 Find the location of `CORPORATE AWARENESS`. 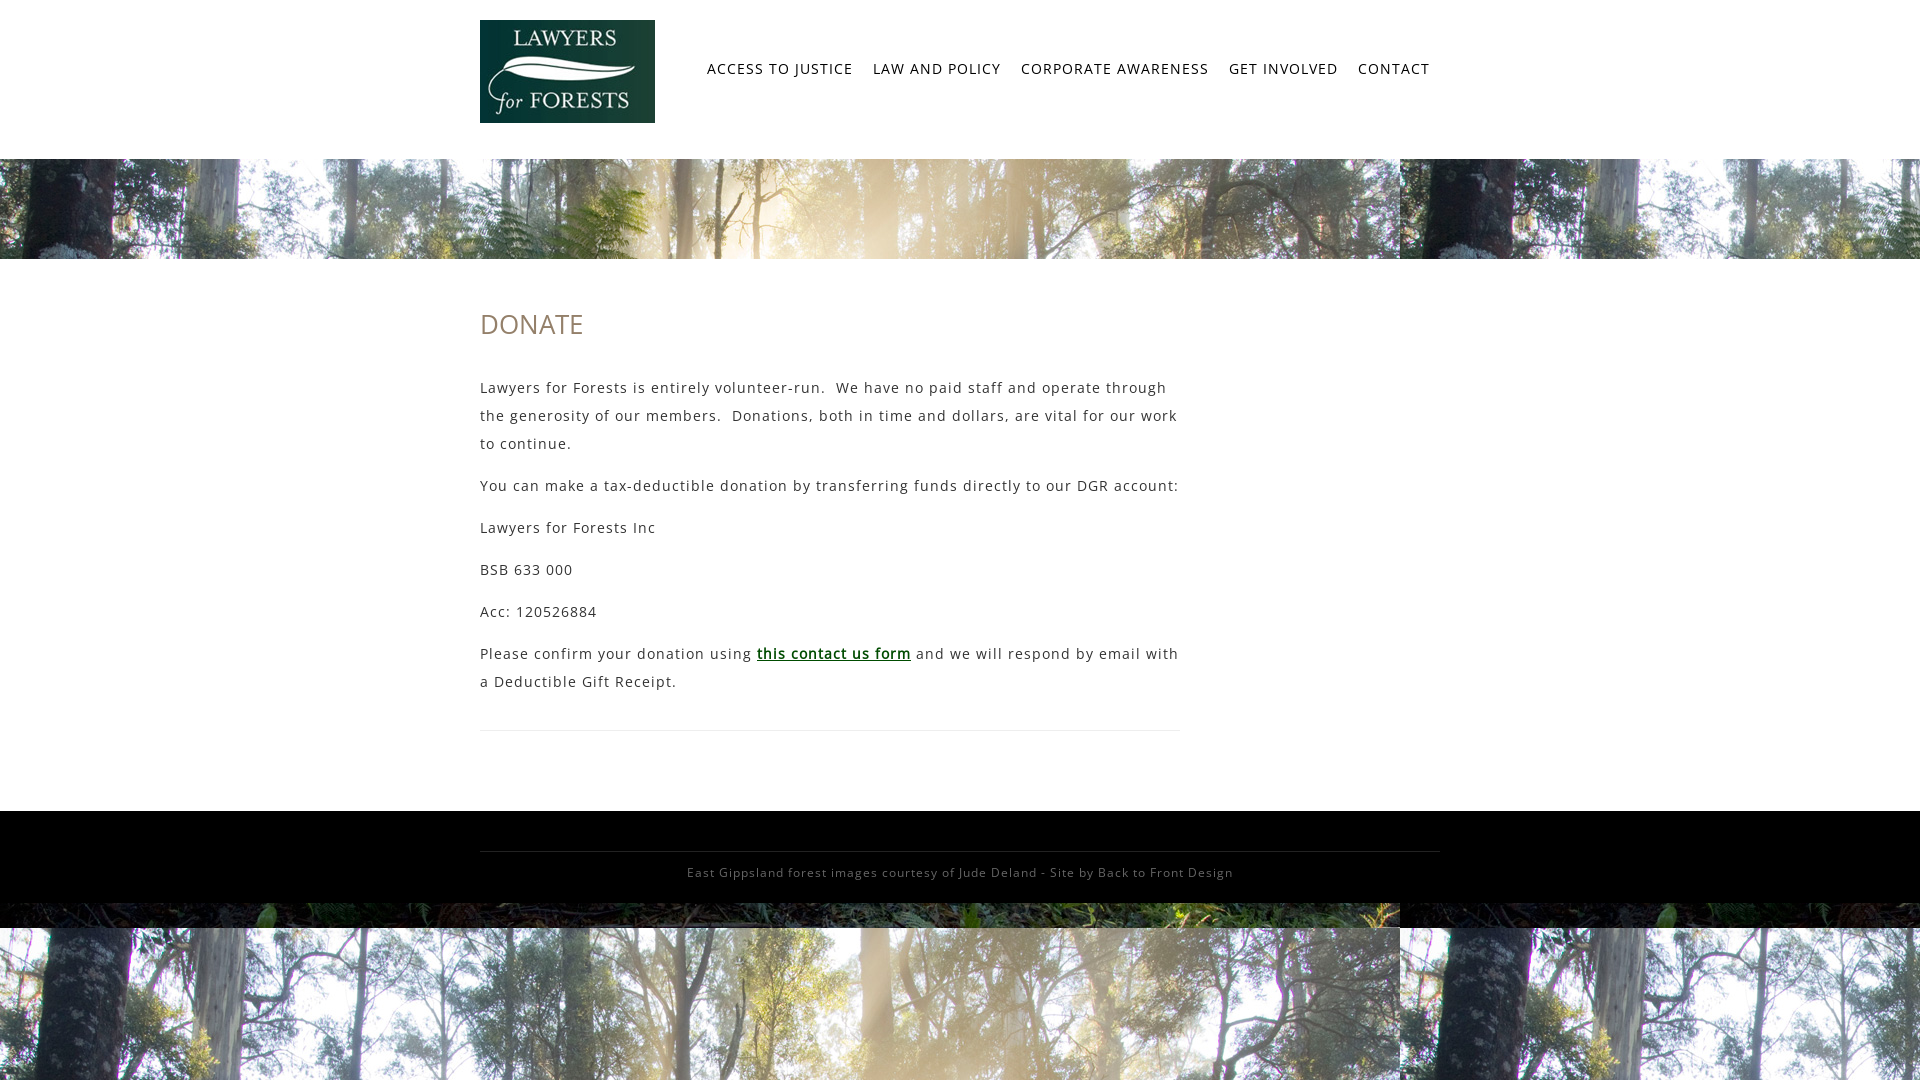

CORPORATE AWARENESS is located at coordinates (1115, 68).